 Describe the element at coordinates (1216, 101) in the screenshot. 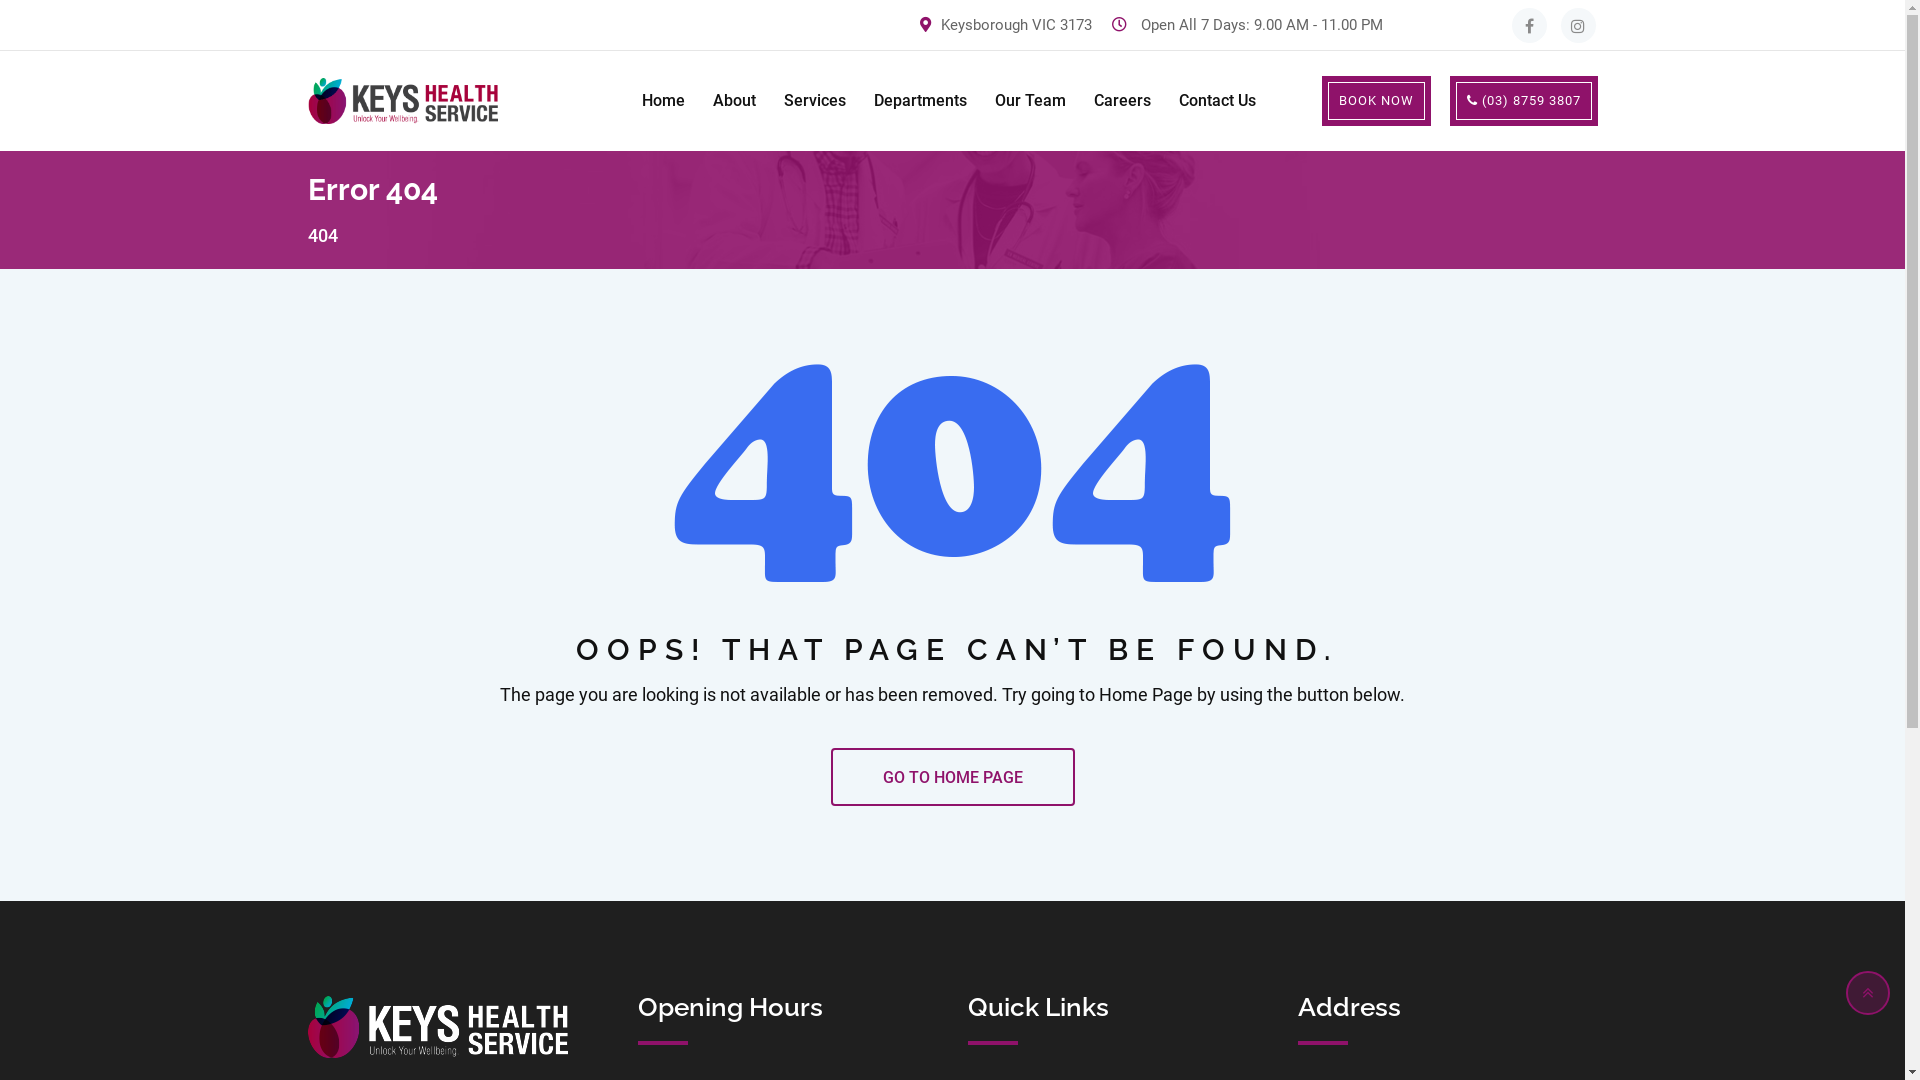

I see `Contact Us` at that location.